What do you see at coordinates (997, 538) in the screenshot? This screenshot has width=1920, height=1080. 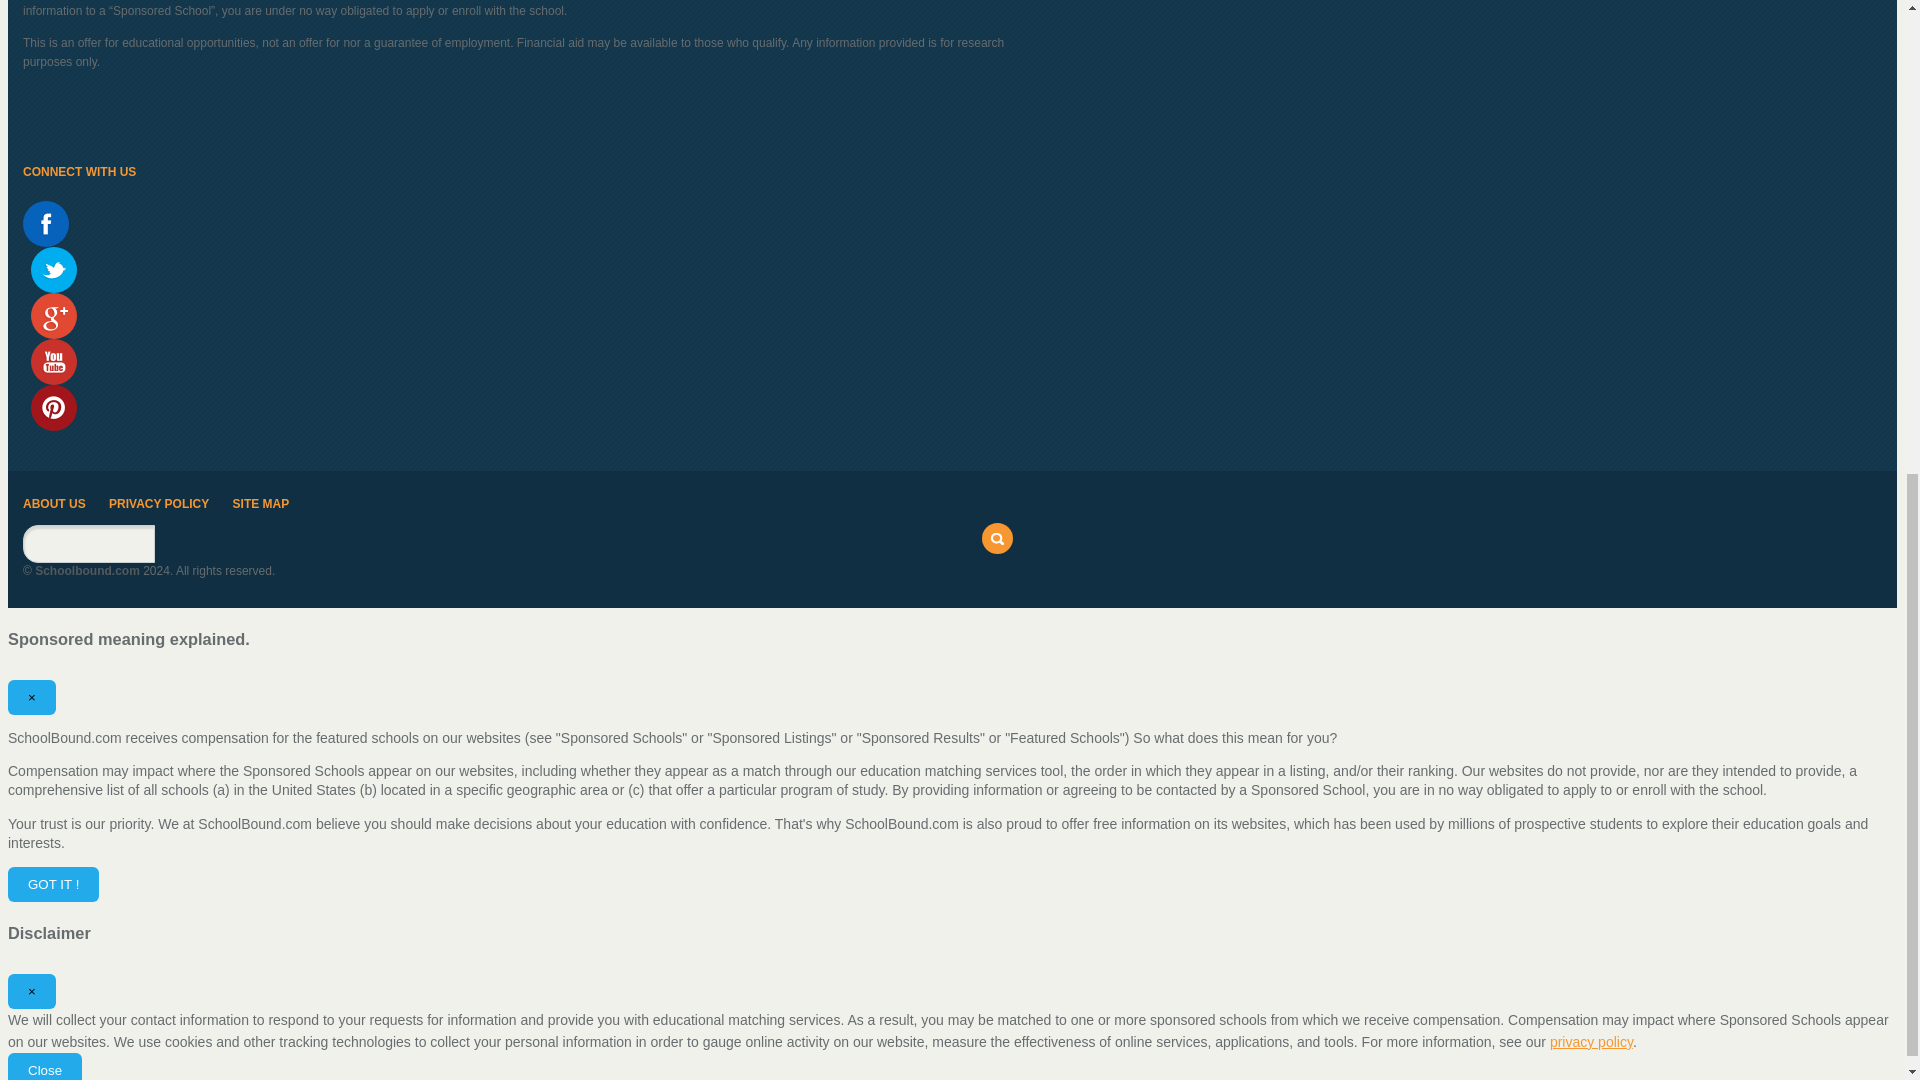 I see `Search` at bounding box center [997, 538].